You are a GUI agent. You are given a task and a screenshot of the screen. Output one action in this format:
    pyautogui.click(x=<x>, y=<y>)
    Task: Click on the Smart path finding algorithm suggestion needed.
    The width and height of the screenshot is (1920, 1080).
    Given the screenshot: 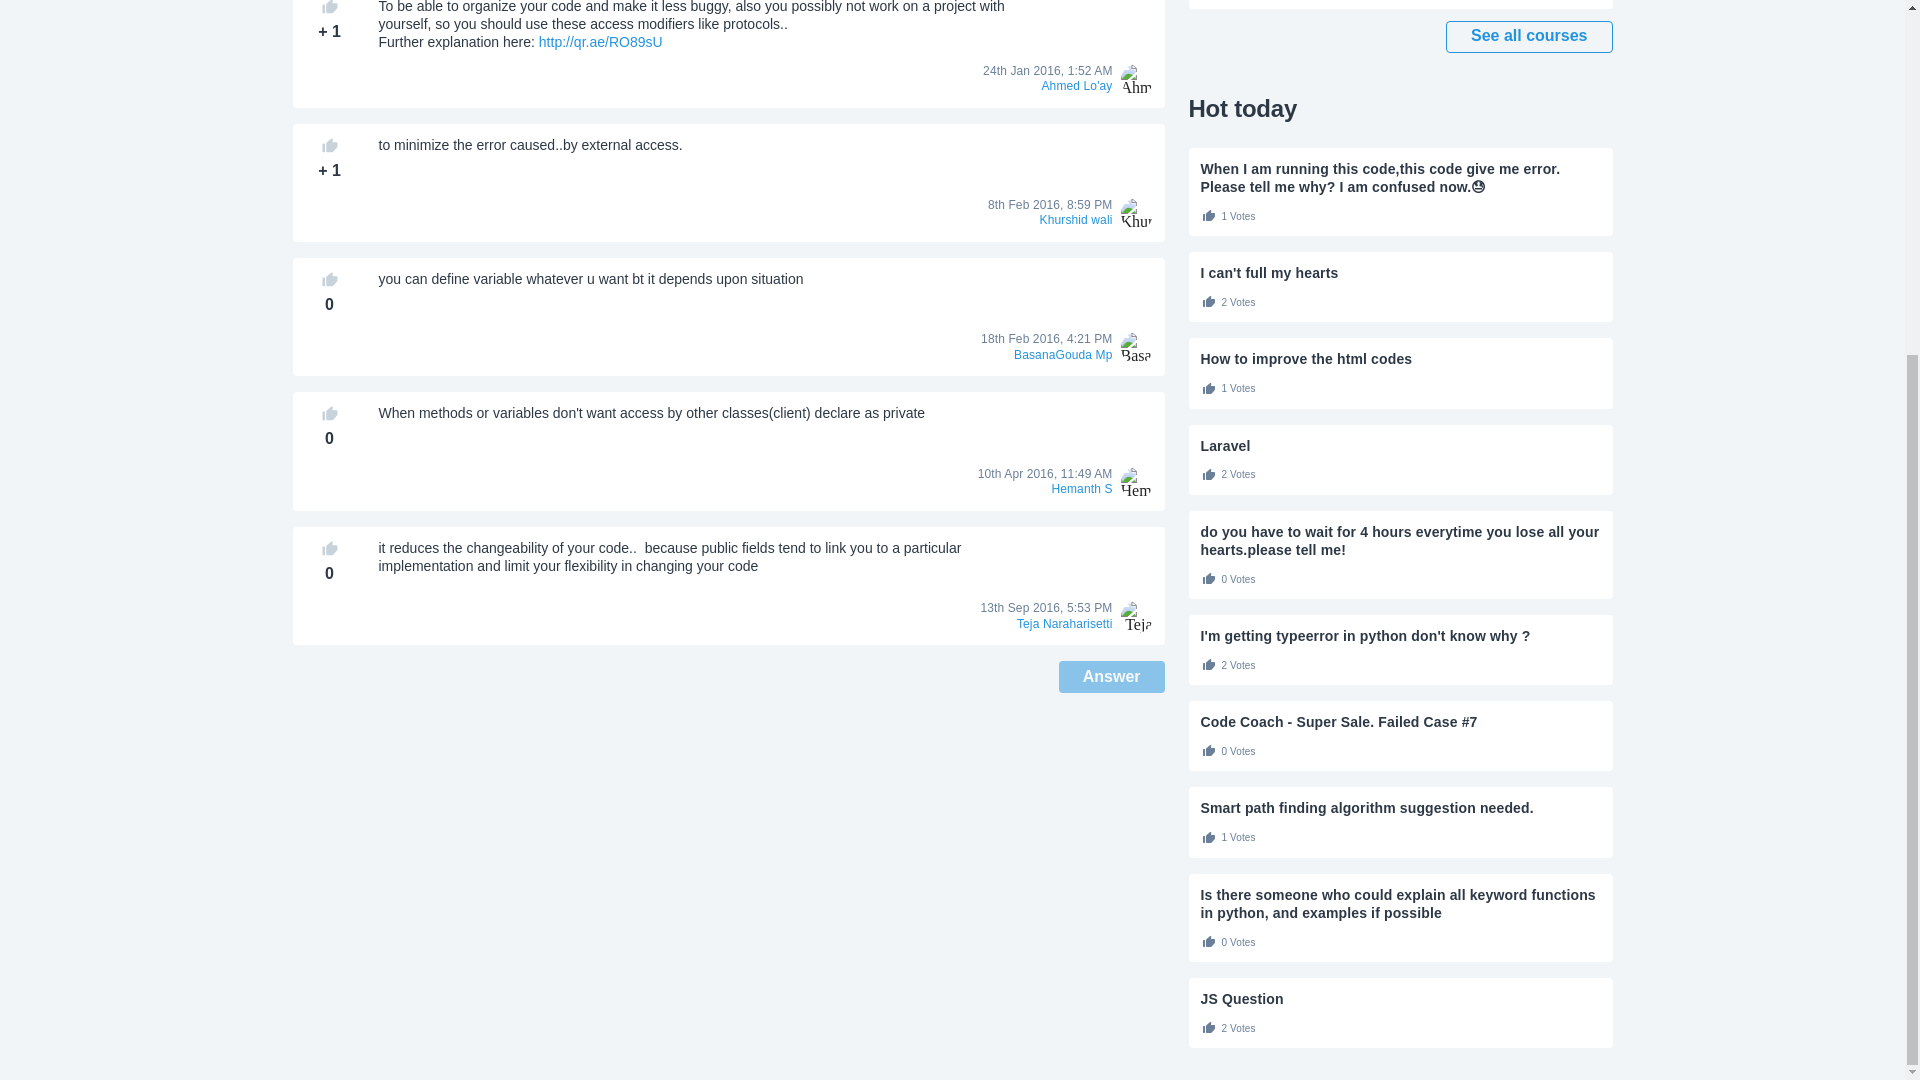 What is the action you would take?
    pyautogui.click(x=1400, y=808)
    